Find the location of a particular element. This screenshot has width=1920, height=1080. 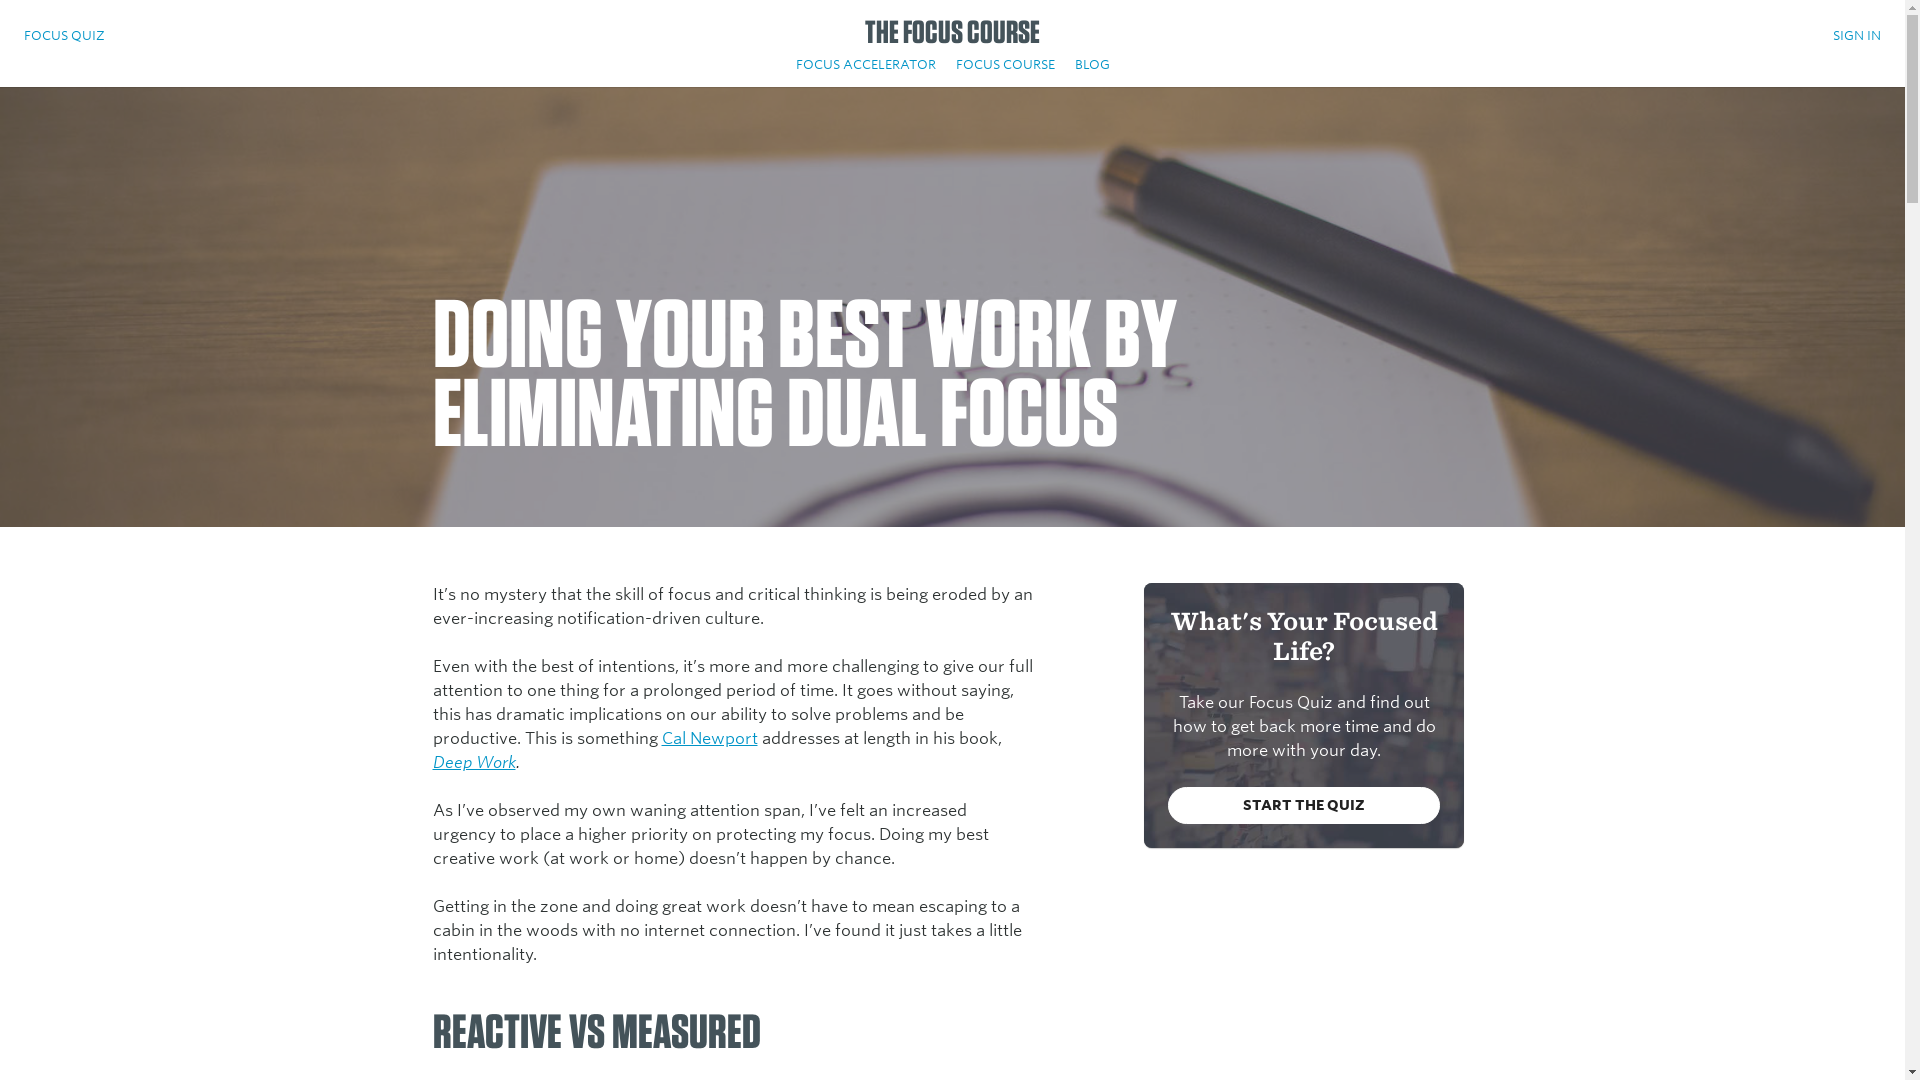

BLOG is located at coordinates (1091, 68).